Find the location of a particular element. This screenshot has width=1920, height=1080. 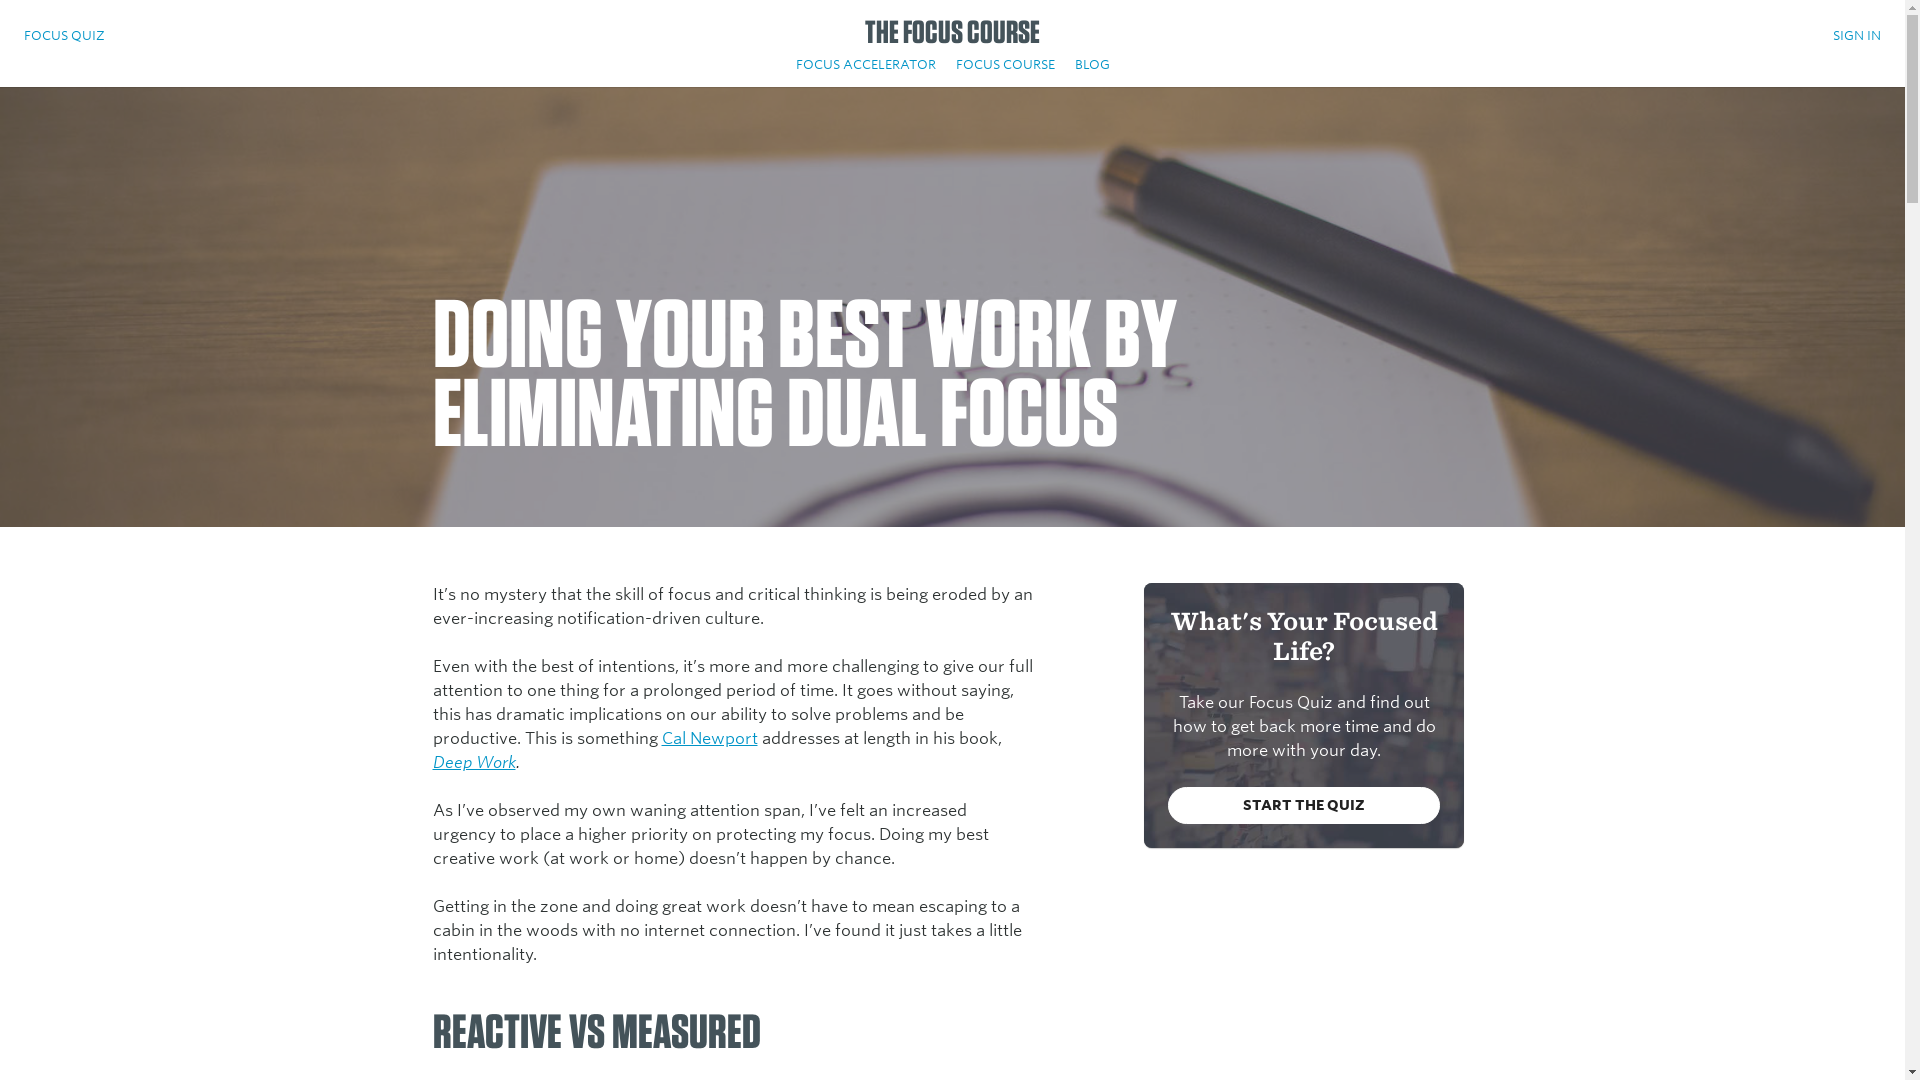

BLOG is located at coordinates (1091, 68).